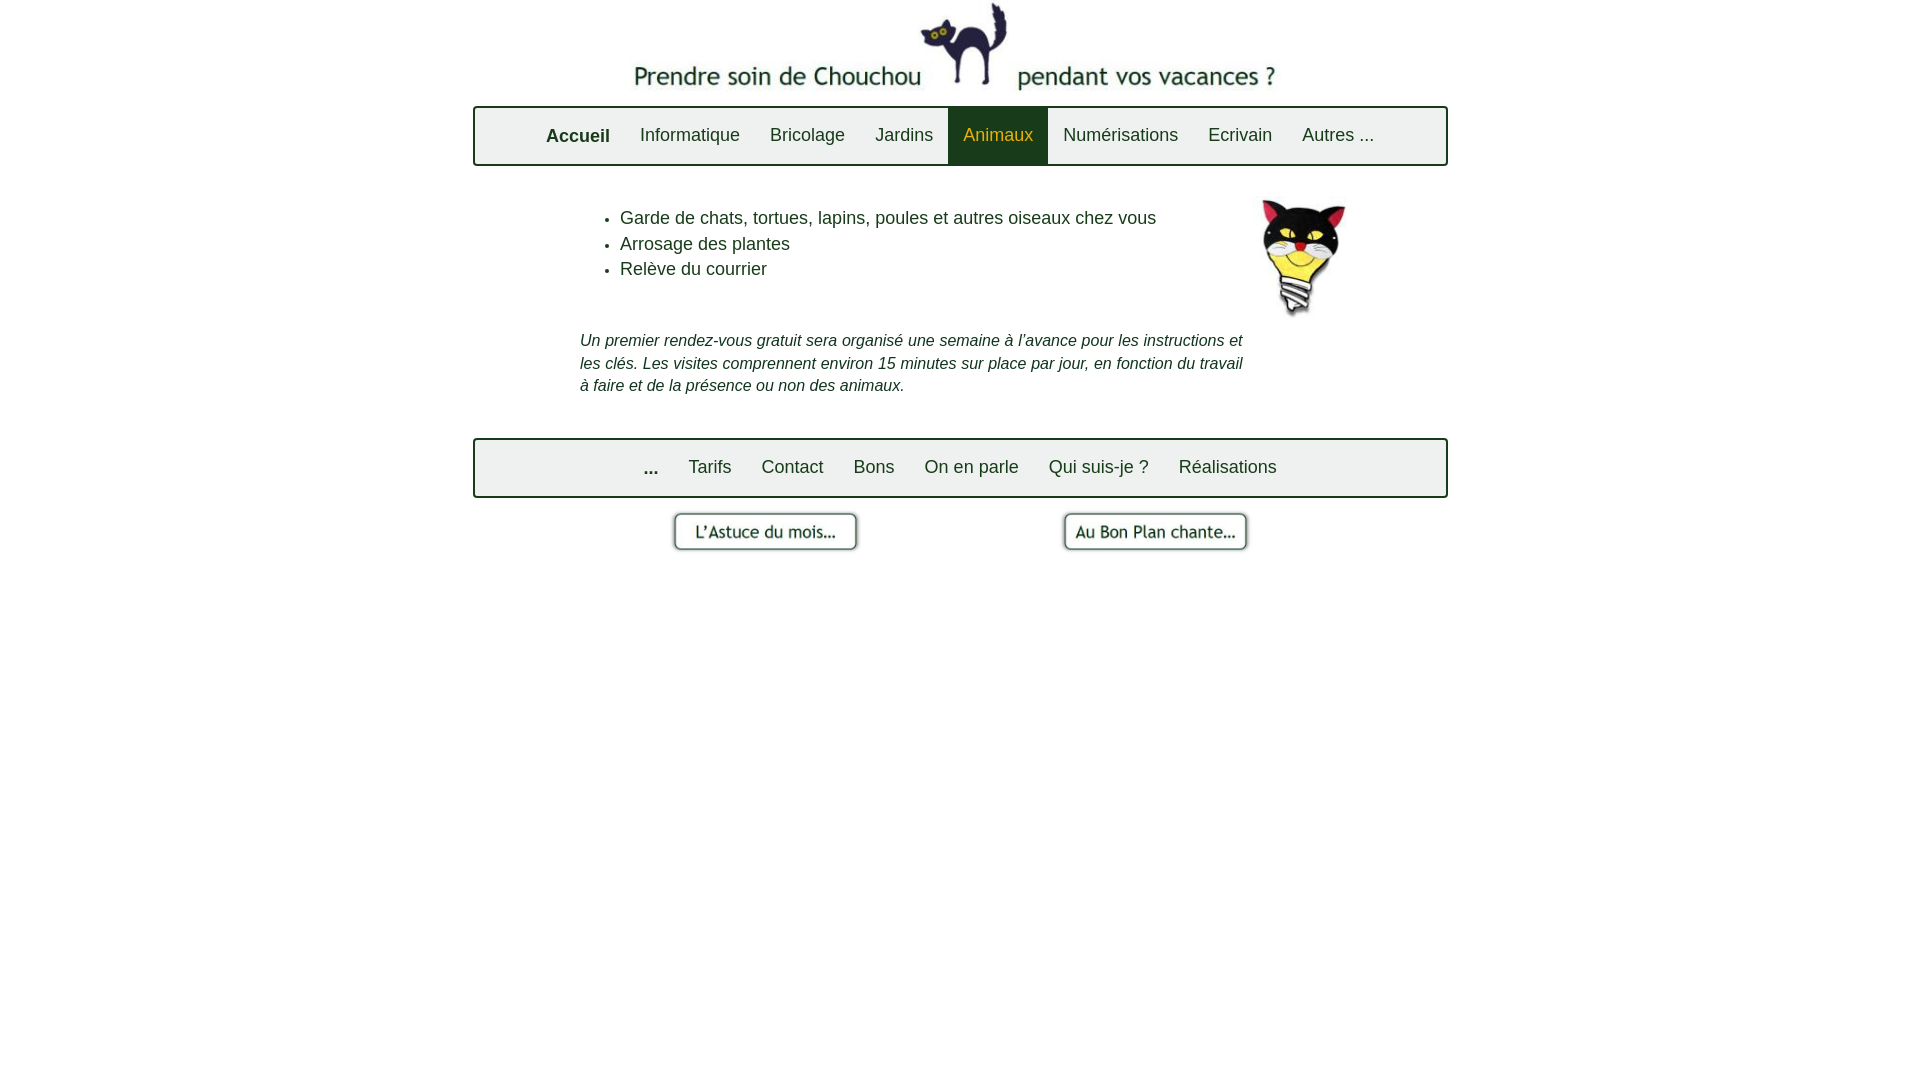  Describe the element at coordinates (710, 468) in the screenshot. I see `Tarifs` at that location.